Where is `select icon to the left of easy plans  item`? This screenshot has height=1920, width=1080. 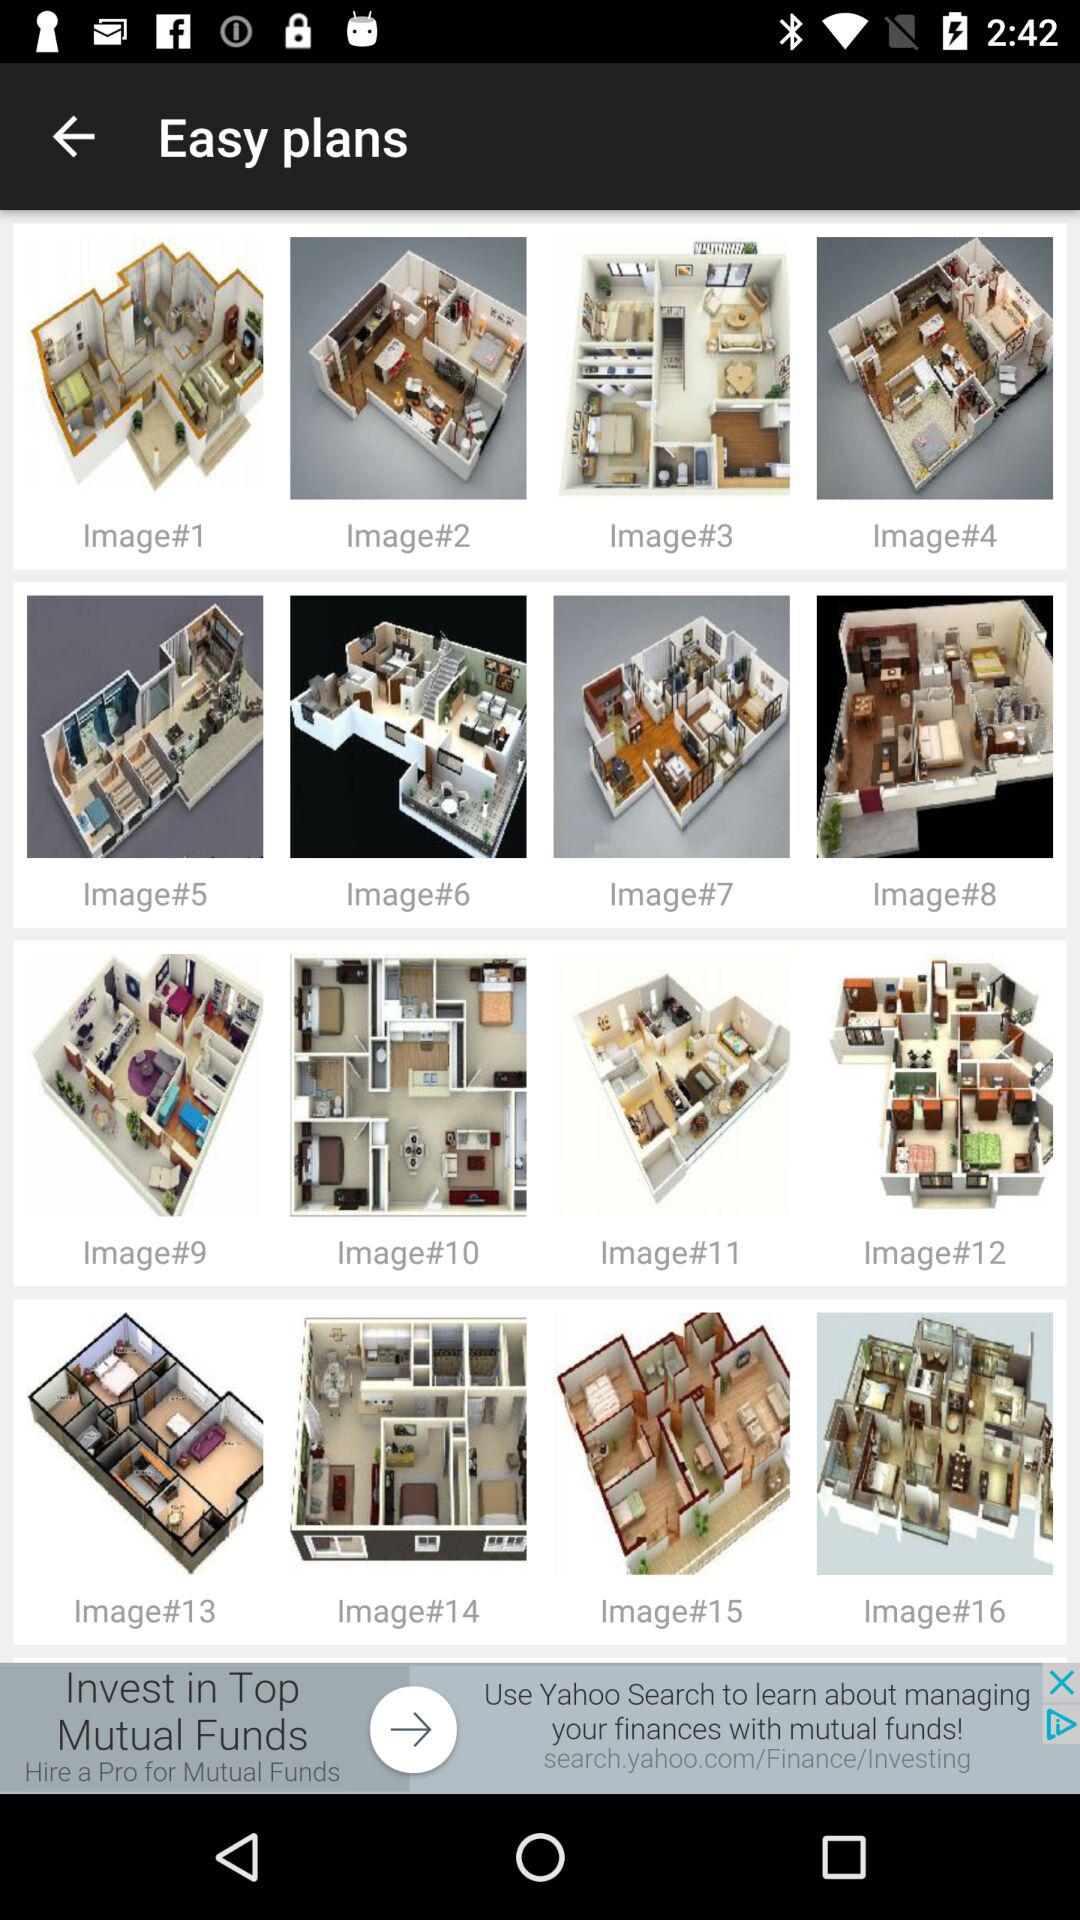 select icon to the left of easy plans  item is located at coordinates (73, 136).